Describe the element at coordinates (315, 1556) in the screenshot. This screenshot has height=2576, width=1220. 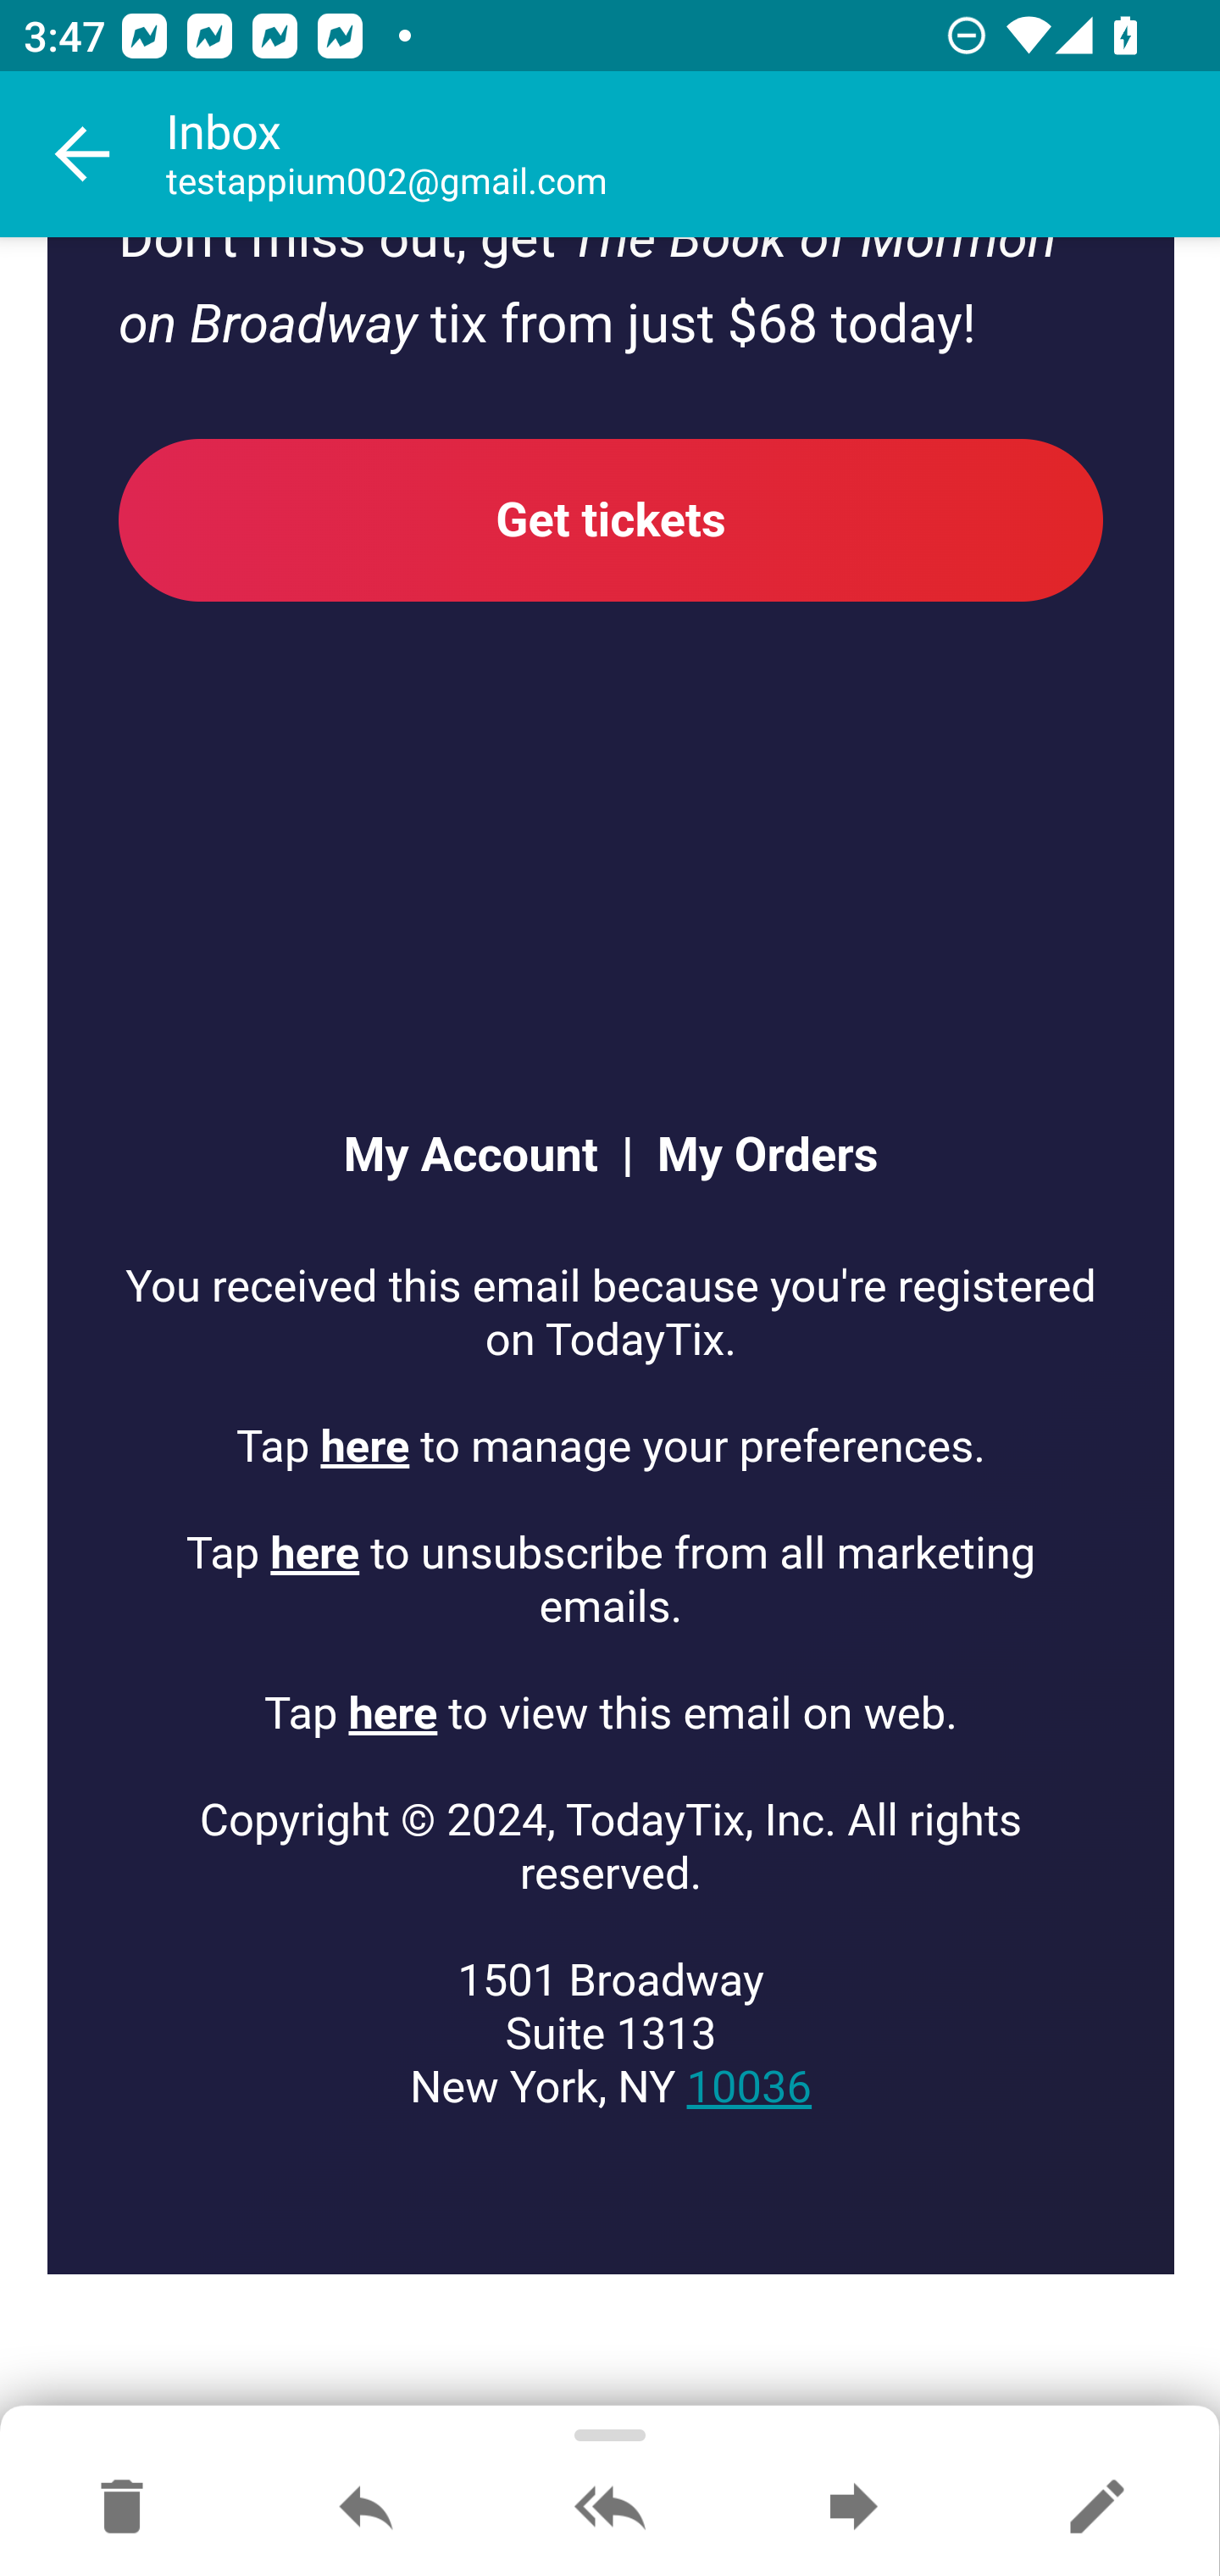
I see `here` at that location.